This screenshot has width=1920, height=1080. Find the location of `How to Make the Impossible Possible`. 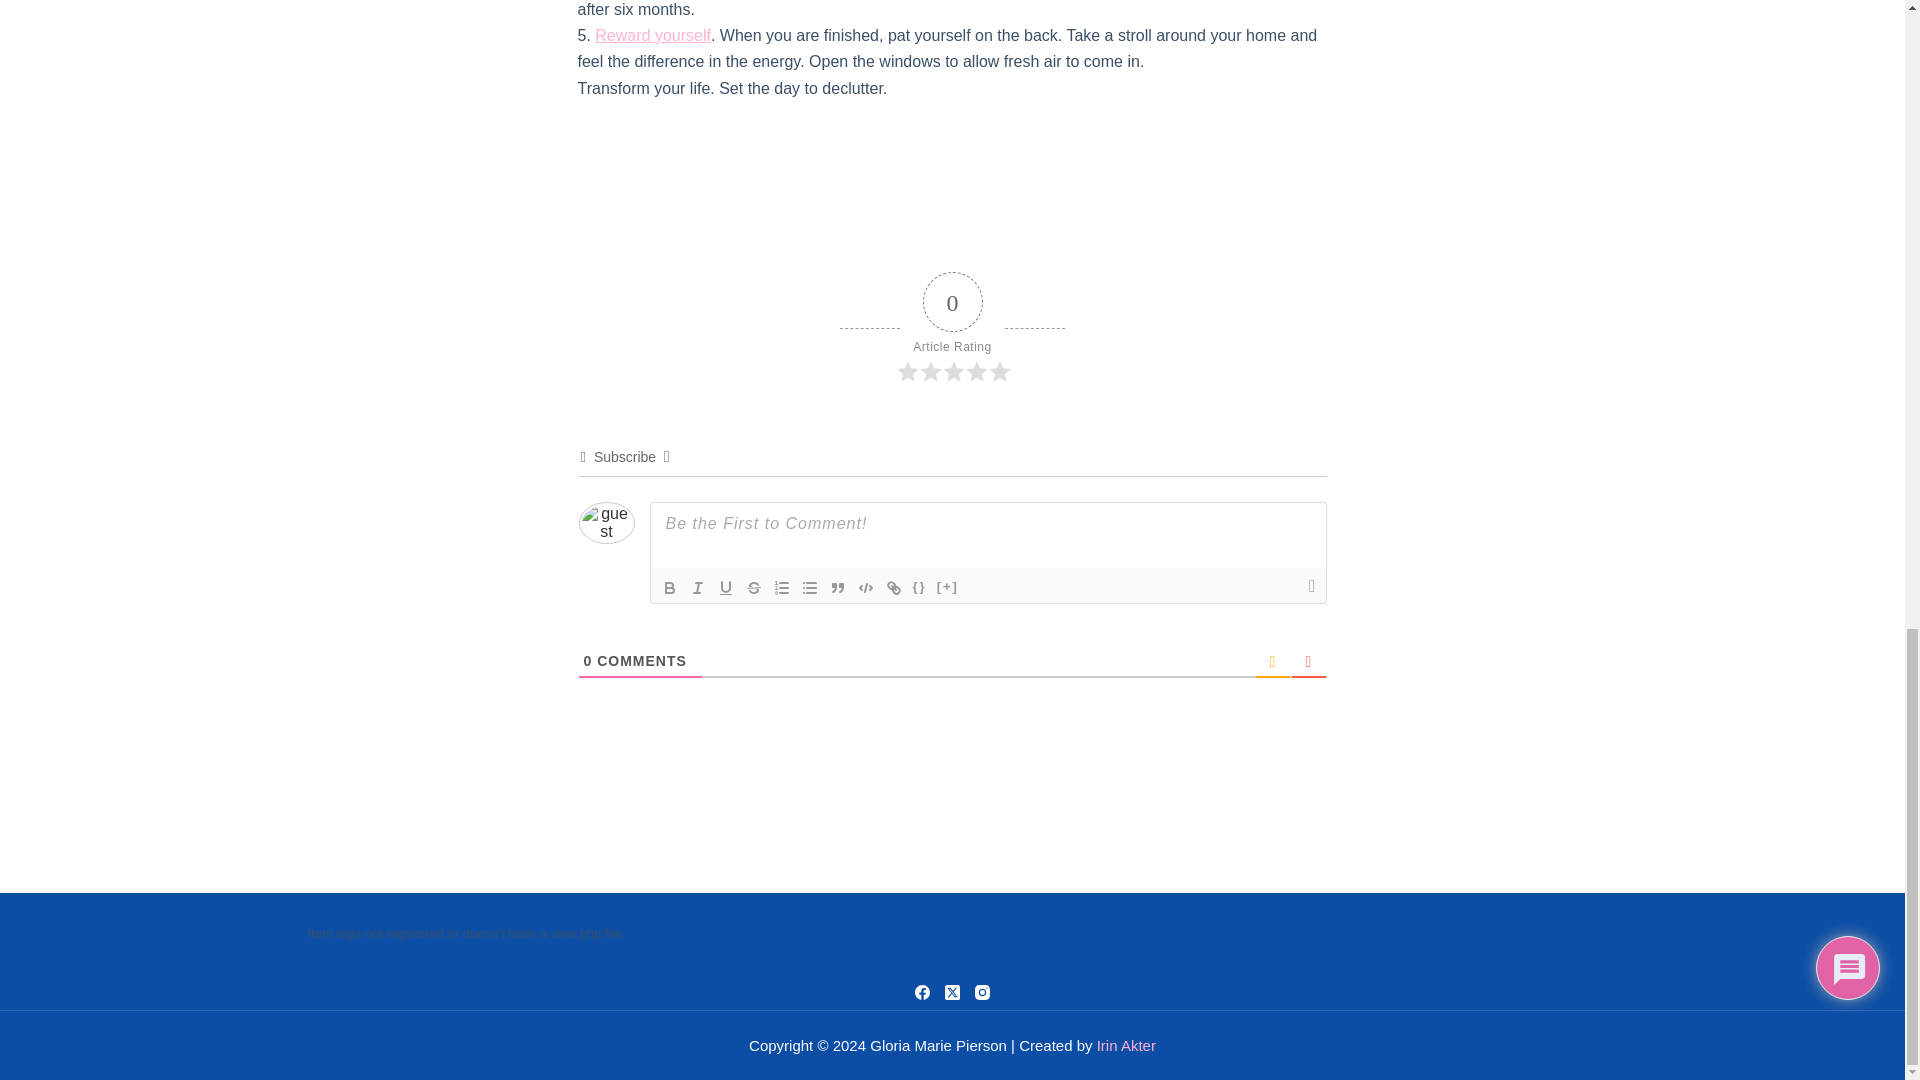

How to Make the Impossible Possible is located at coordinates (652, 36).